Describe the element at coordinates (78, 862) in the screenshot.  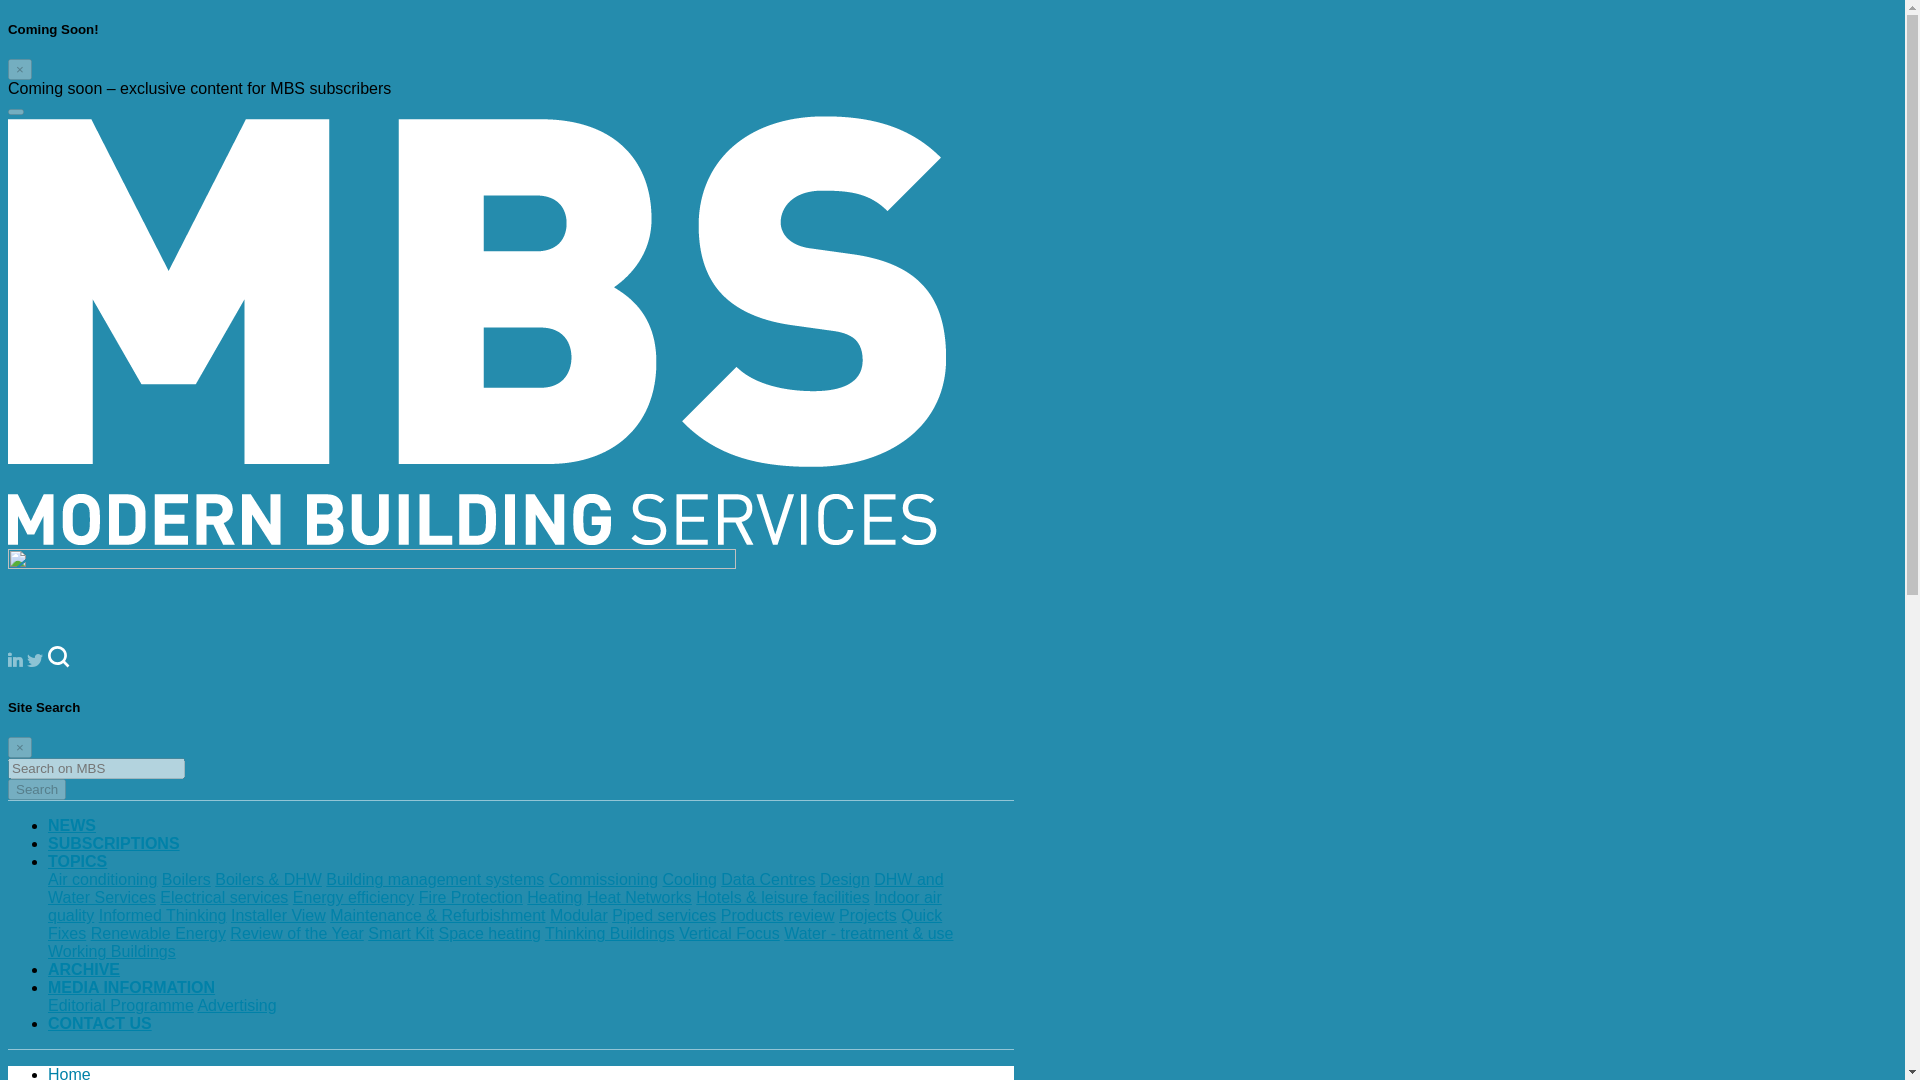
I see `TOPICS` at that location.